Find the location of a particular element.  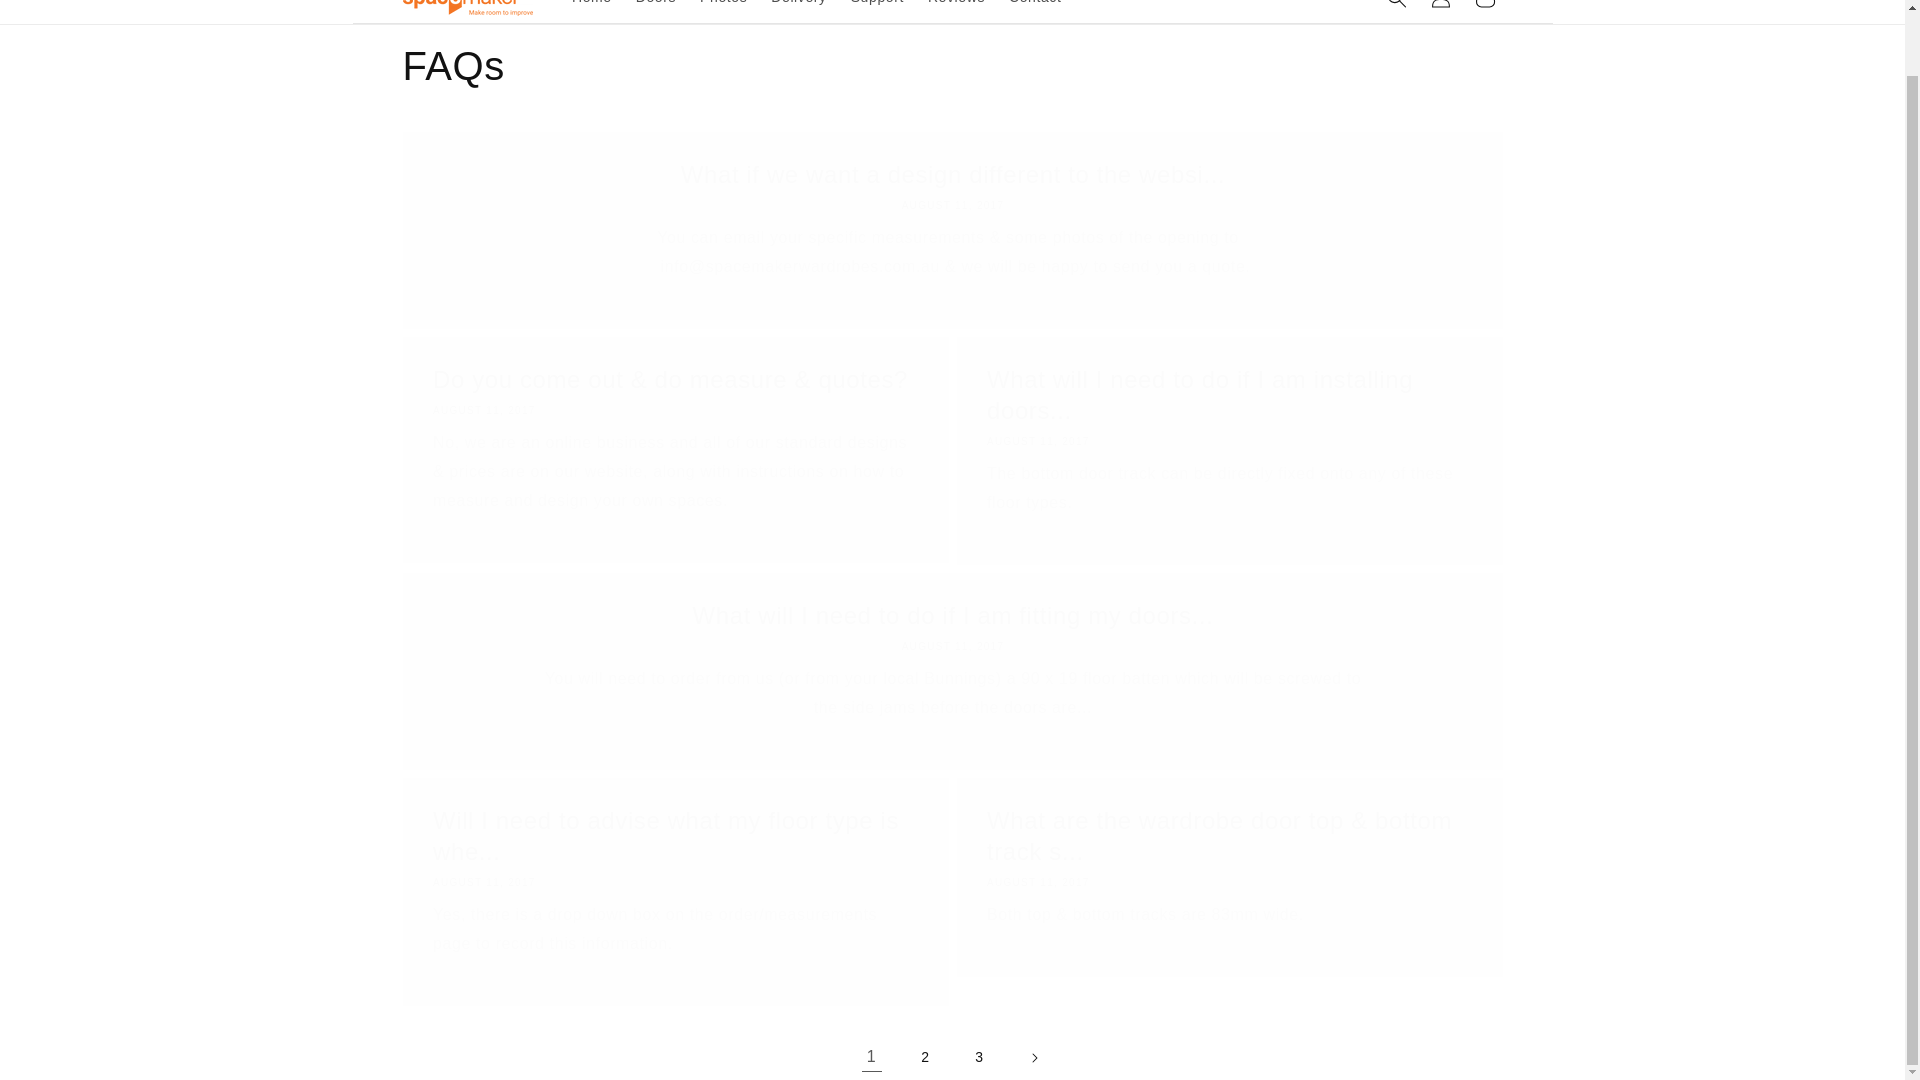

Log in is located at coordinates (1440, 10).